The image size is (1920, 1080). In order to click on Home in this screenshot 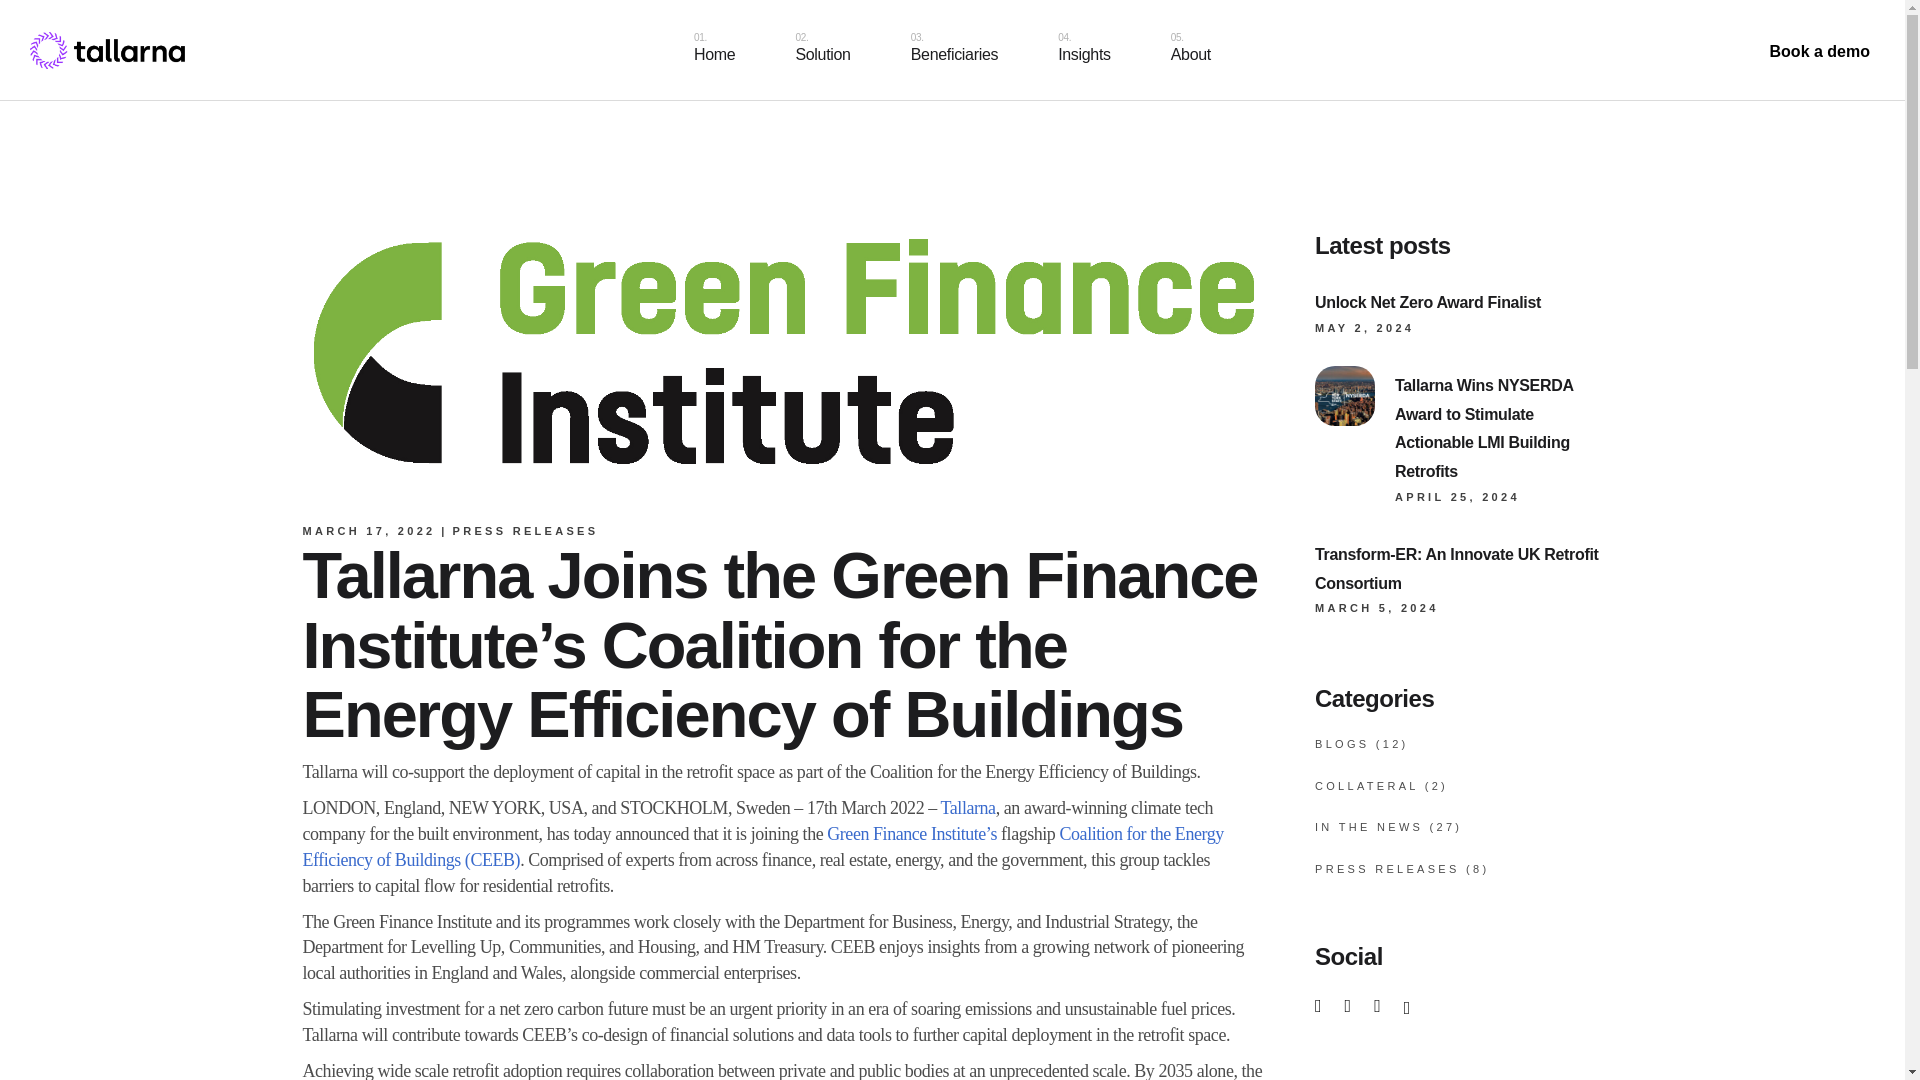, I will do `click(714, 50)`.